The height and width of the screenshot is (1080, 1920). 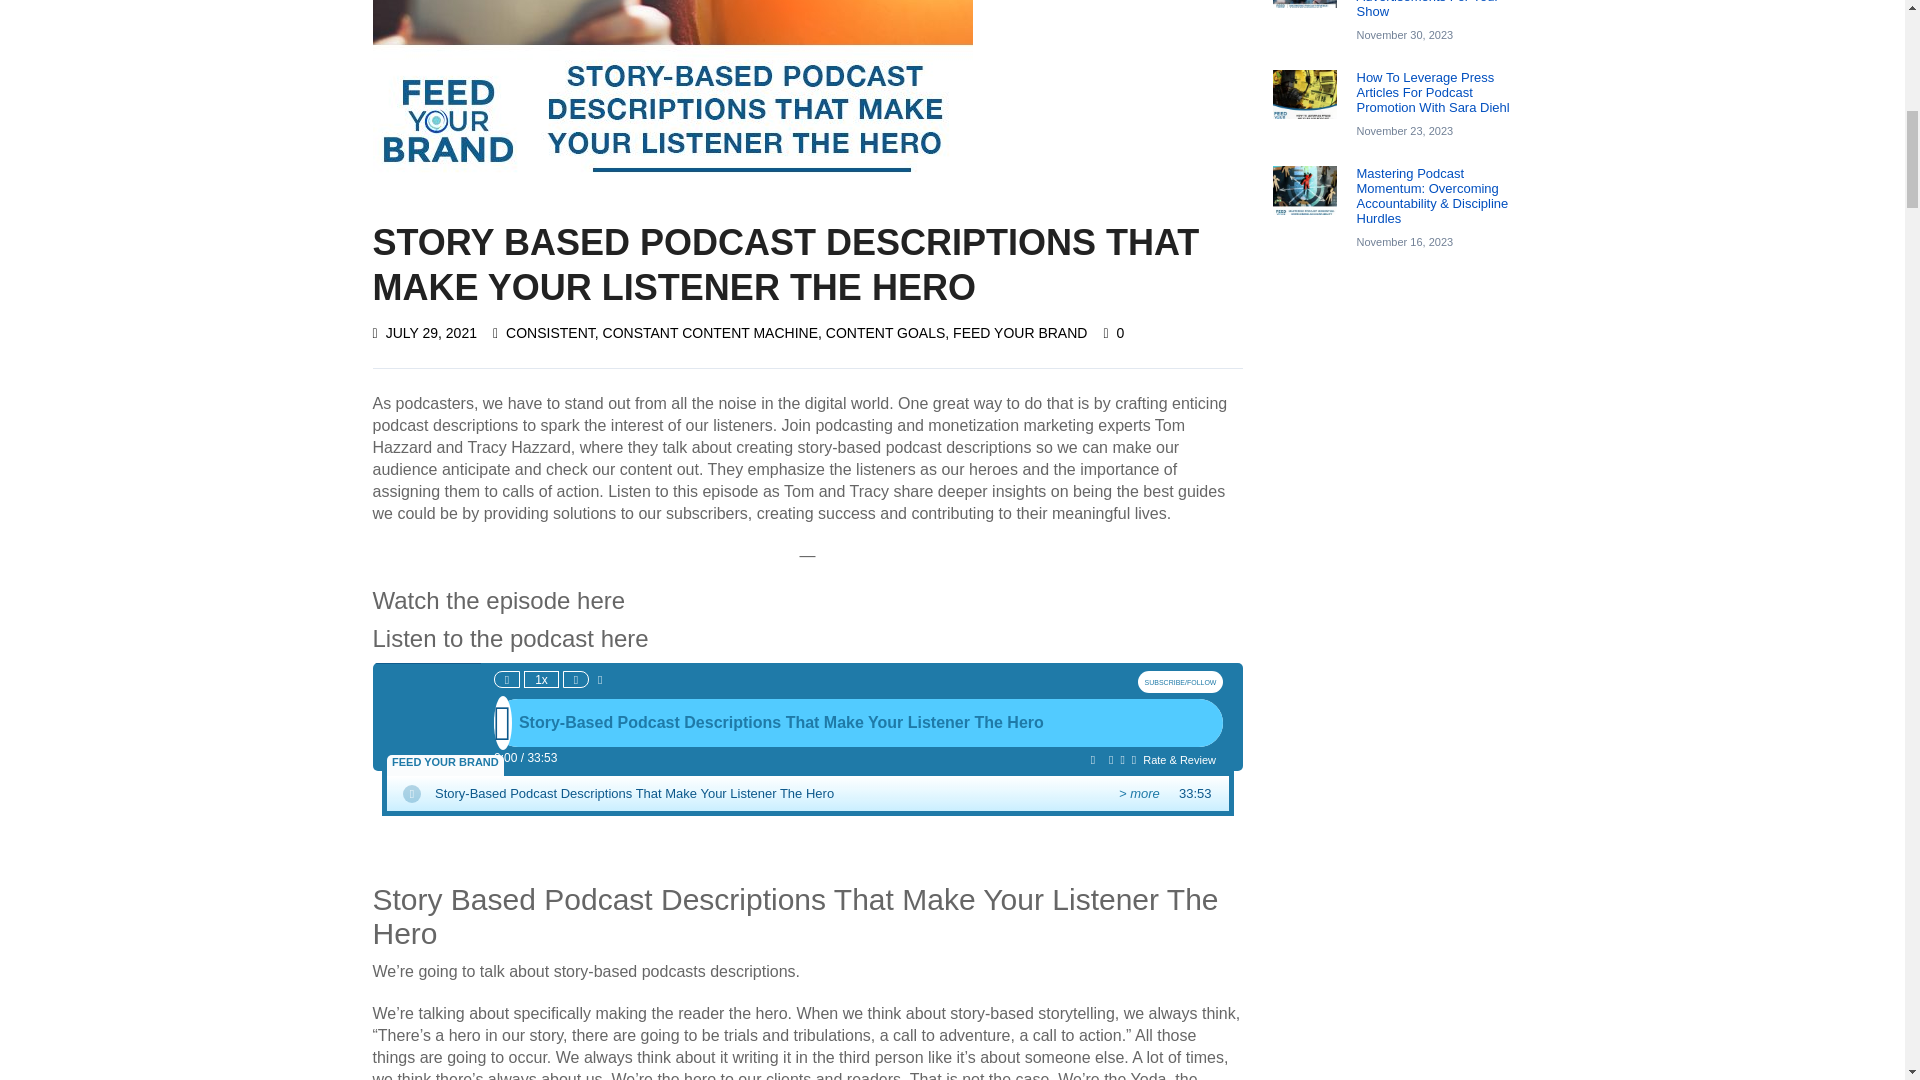 What do you see at coordinates (886, 333) in the screenshot?
I see `View all posts in Content Goals` at bounding box center [886, 333].